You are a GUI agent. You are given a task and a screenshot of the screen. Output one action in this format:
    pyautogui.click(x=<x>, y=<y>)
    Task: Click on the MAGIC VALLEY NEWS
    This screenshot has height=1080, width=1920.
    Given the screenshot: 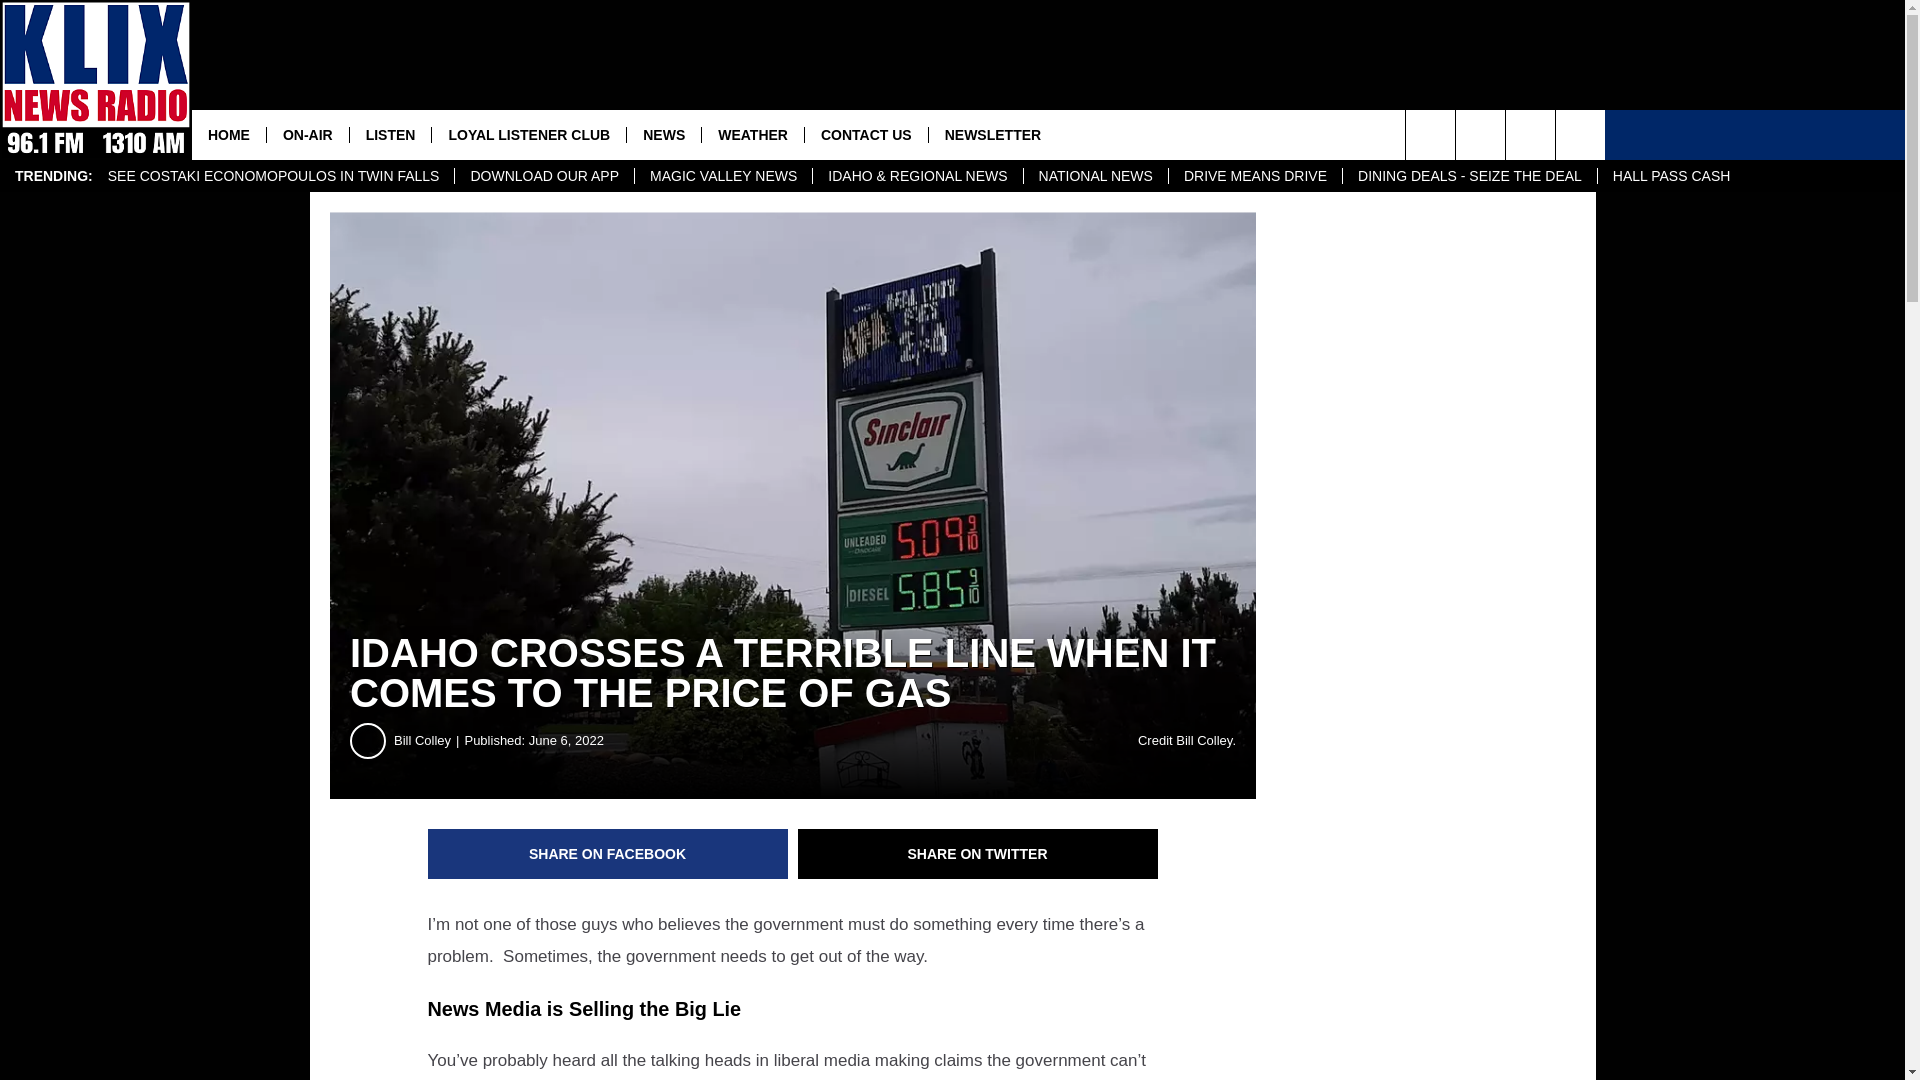 What is the action you would take?
    pyautogui.click(x=722, y=176)
    